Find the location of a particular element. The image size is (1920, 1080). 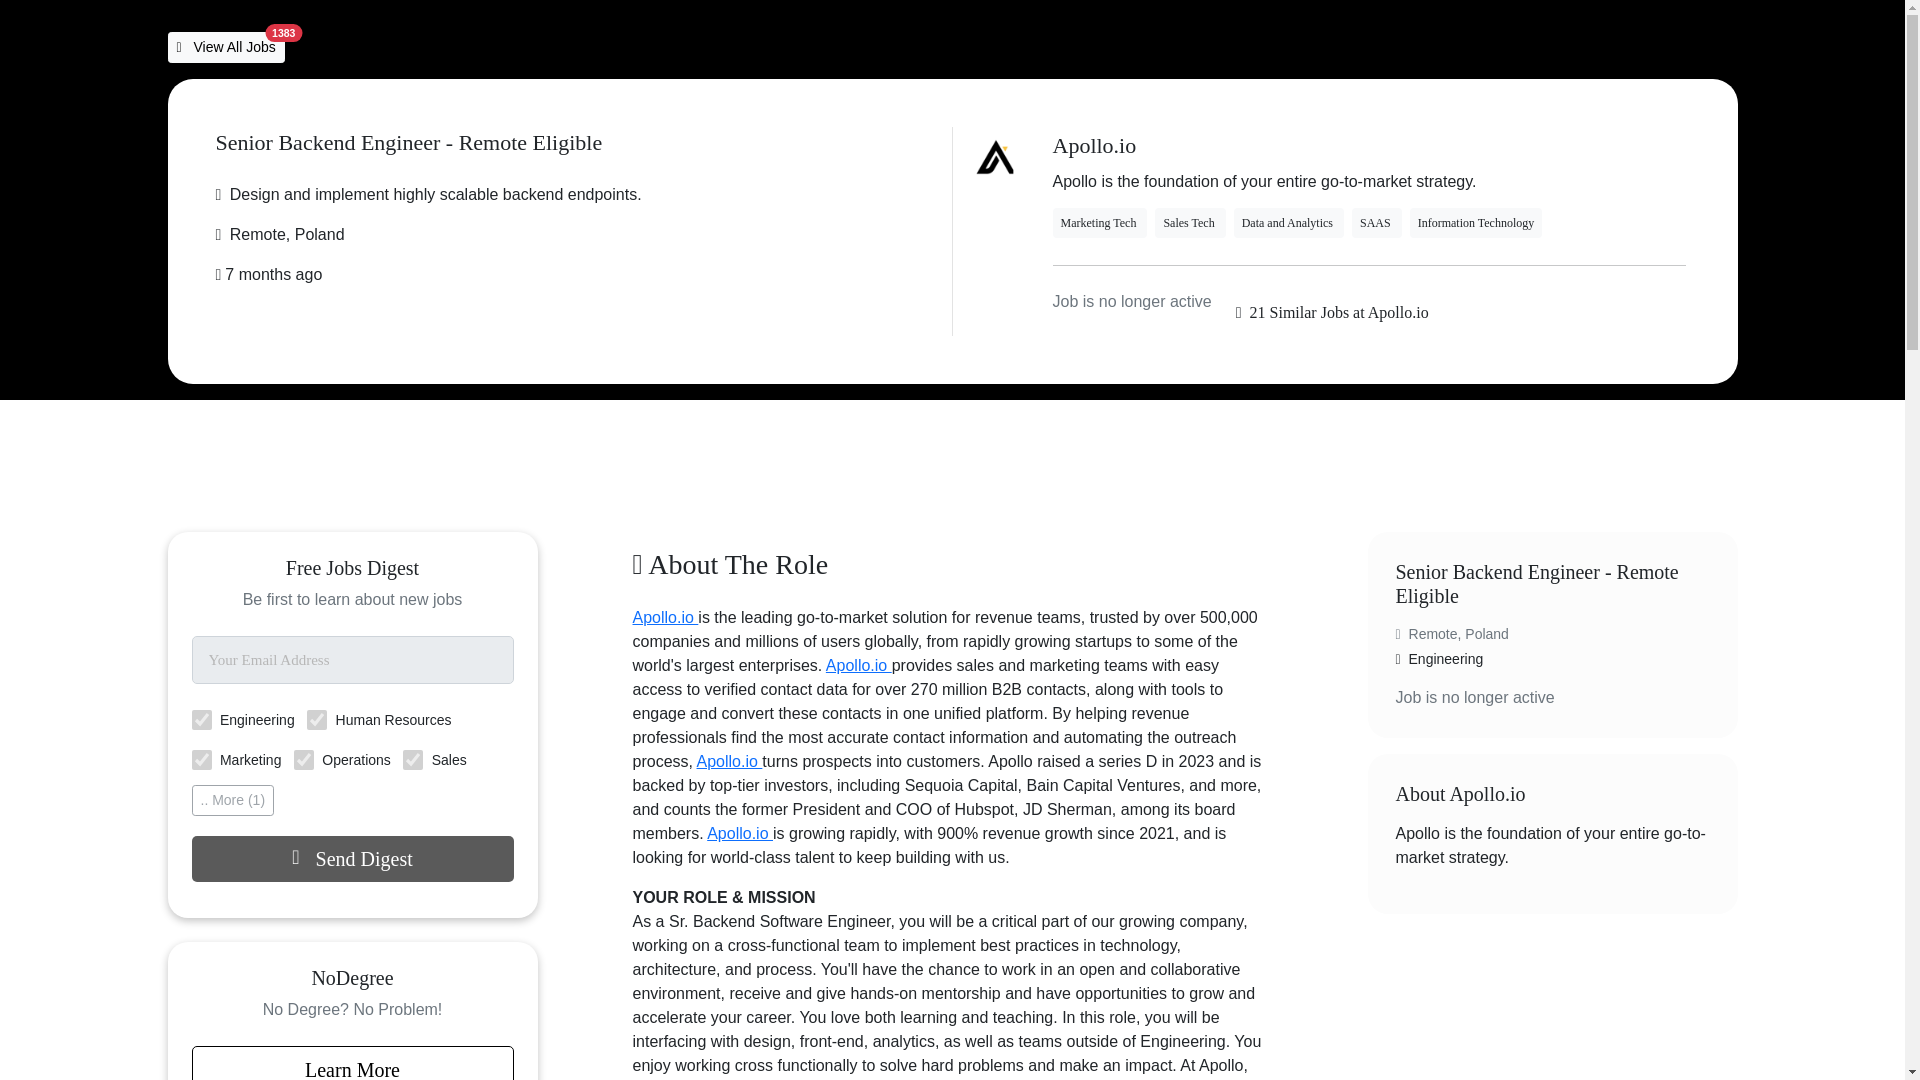

Sales Tech is located at coordinates (1190, 222).